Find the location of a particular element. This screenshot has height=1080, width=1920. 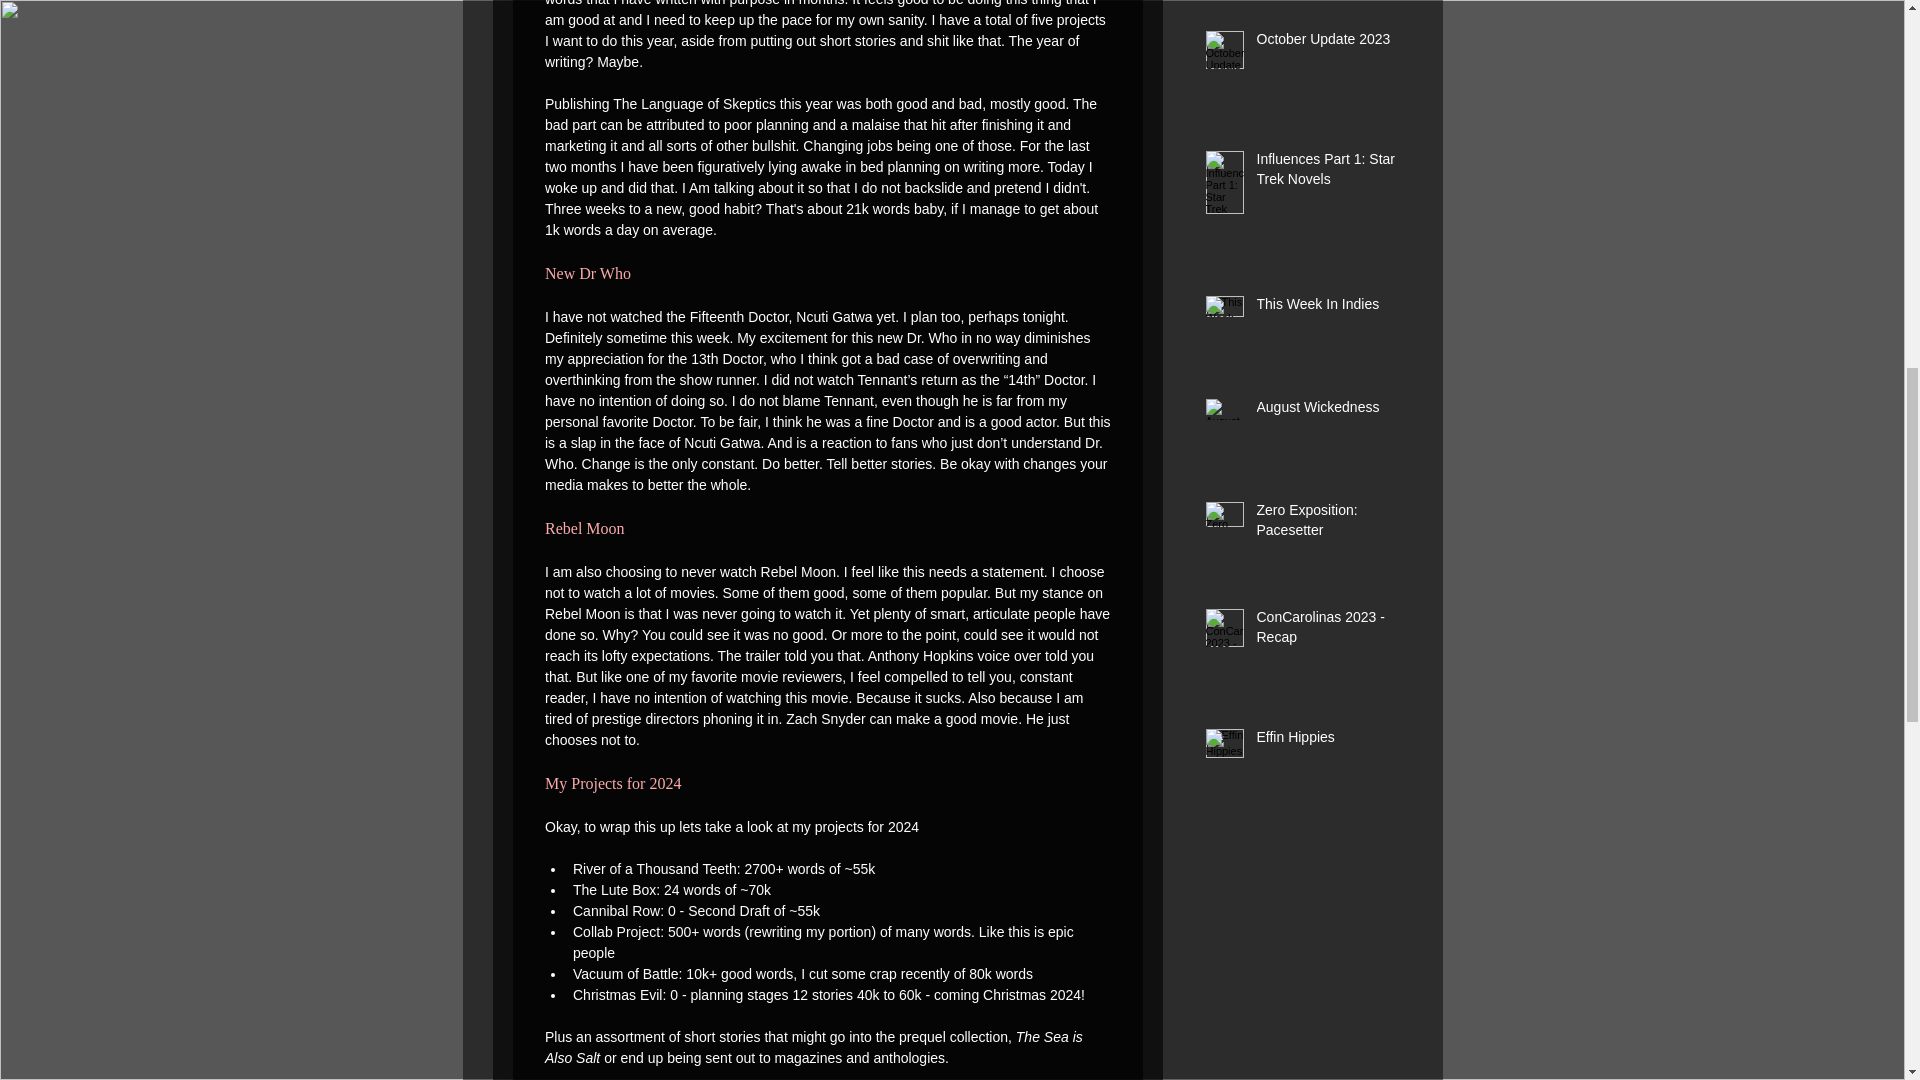

ConCarolinas 2023 - Recap is located at coordinates (1327, 631).